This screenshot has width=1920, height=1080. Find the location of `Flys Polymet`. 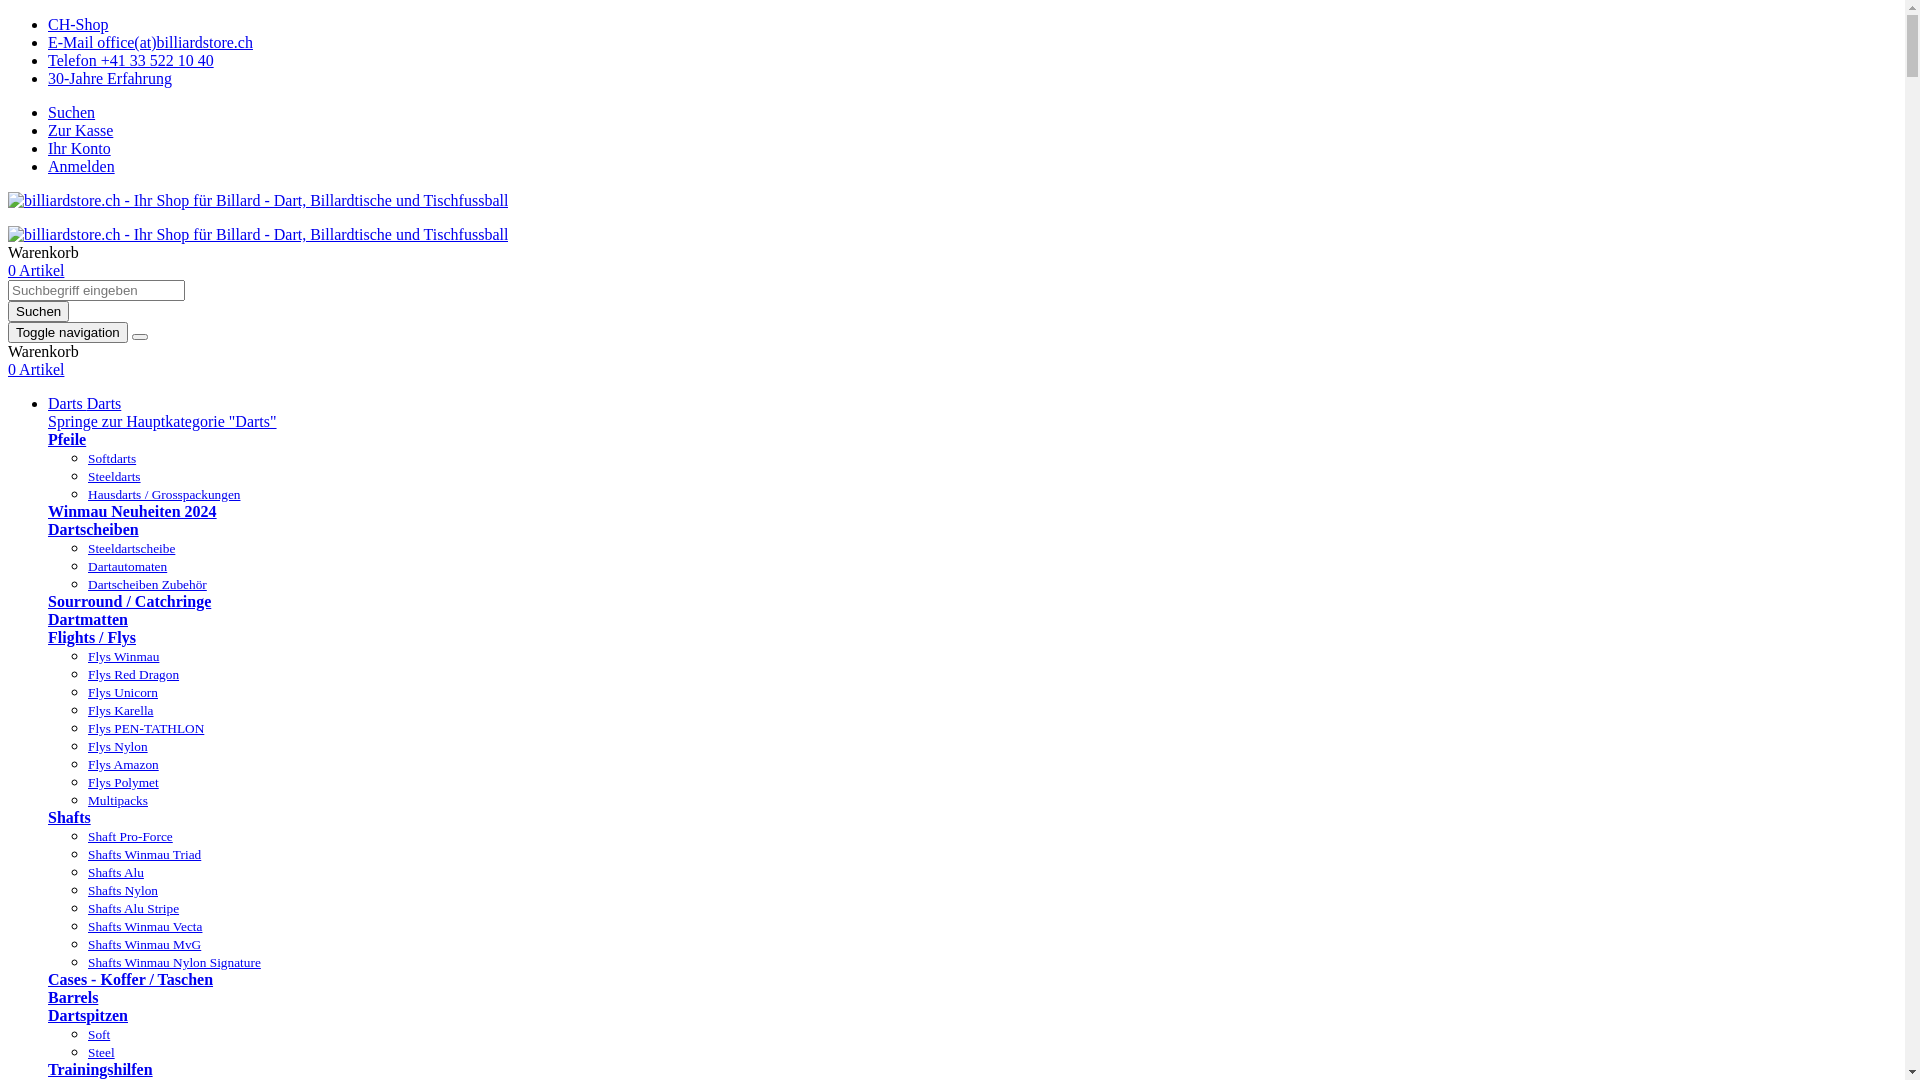

Flys Polymet is located at coordinates (124, 782).